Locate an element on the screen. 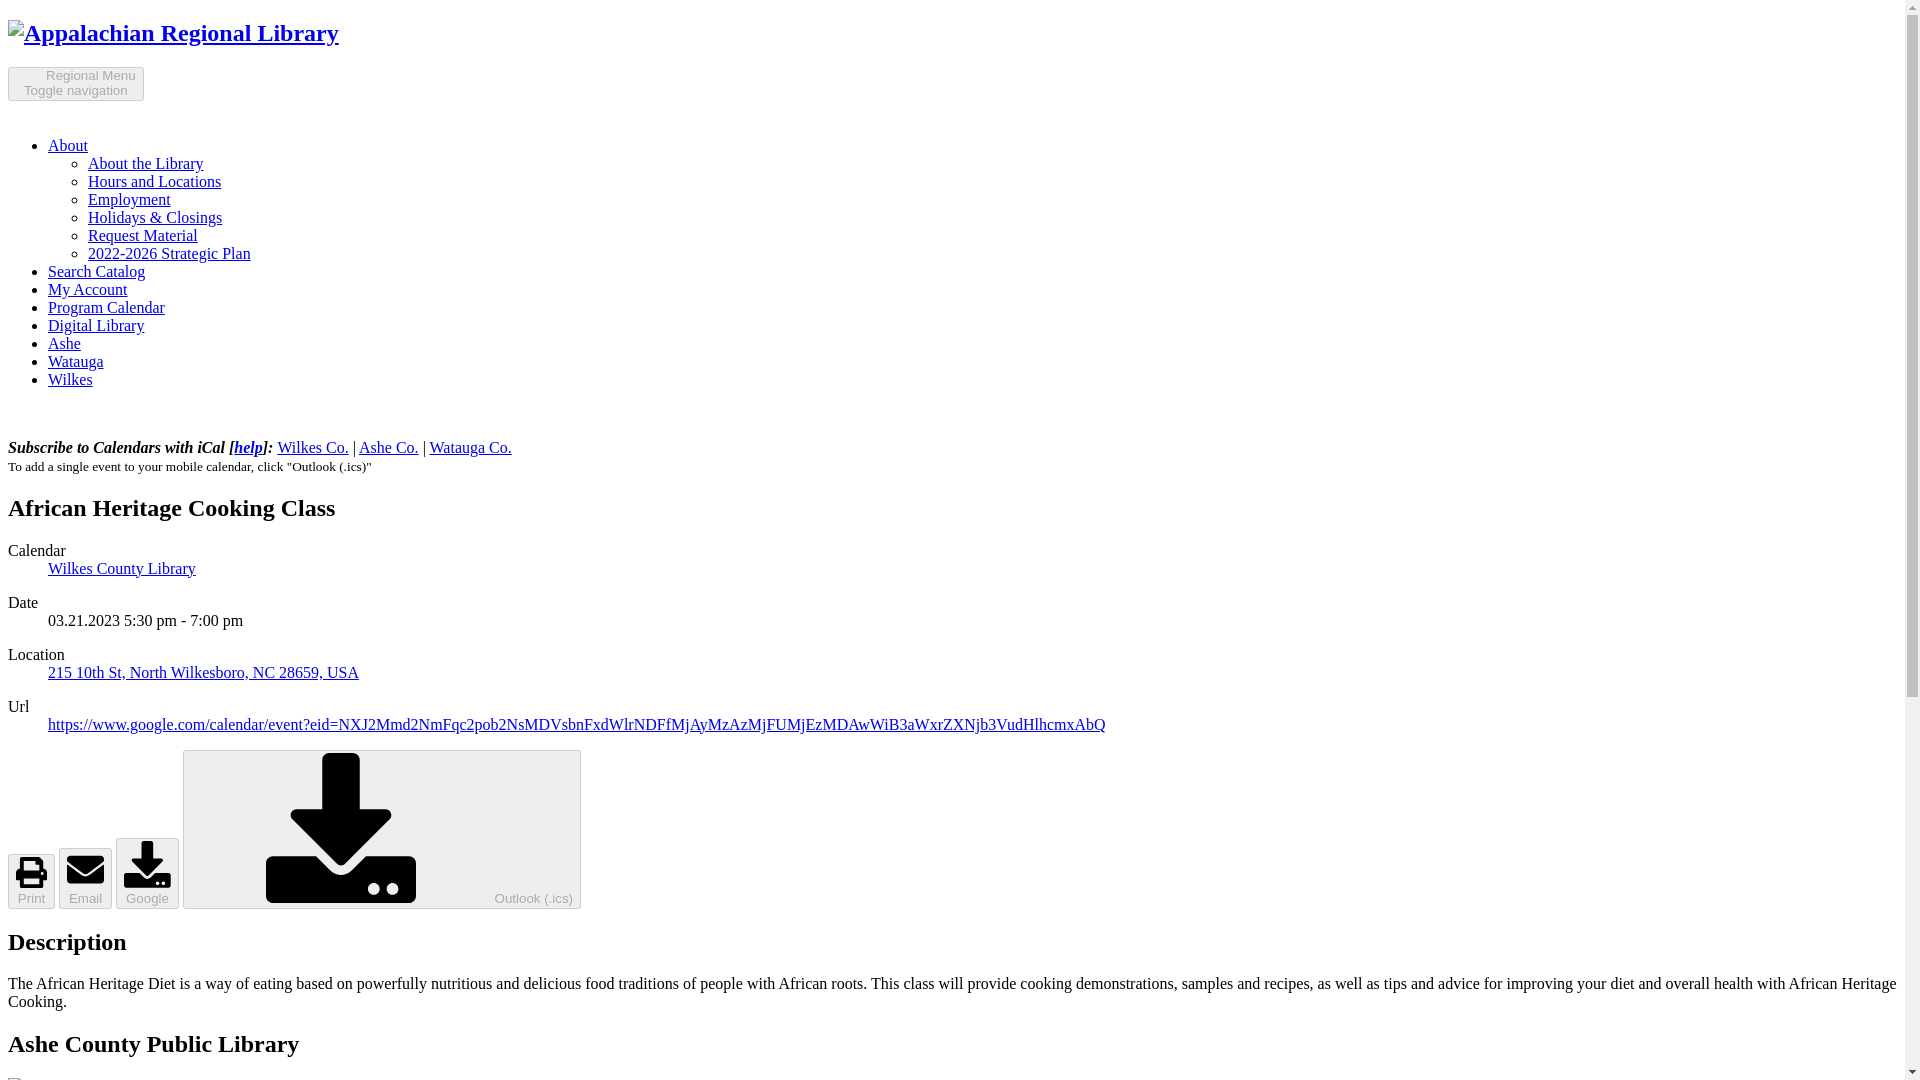 The image size is (1920, 1080). Ashe is located at coordinates (76, 362).